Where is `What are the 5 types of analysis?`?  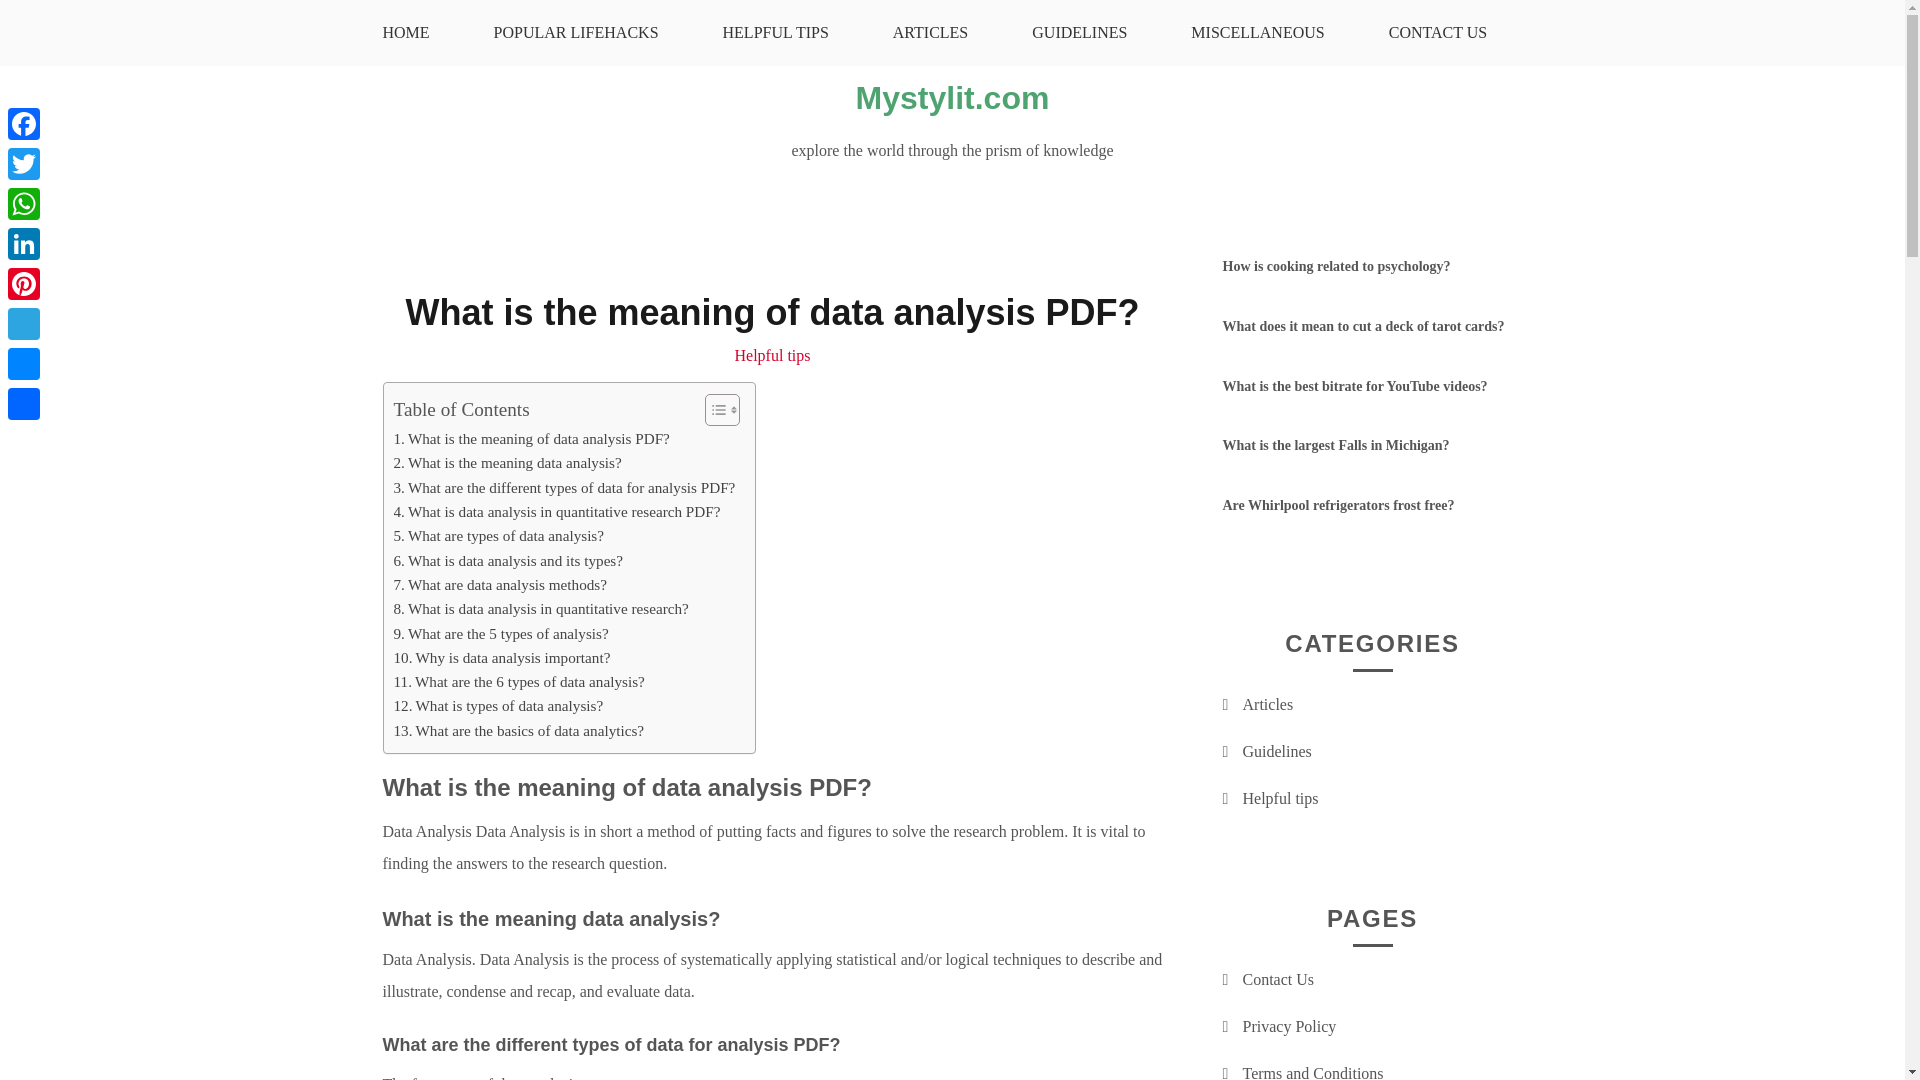 What are the 5 types of analysis? is located at coordinates (500, 634).